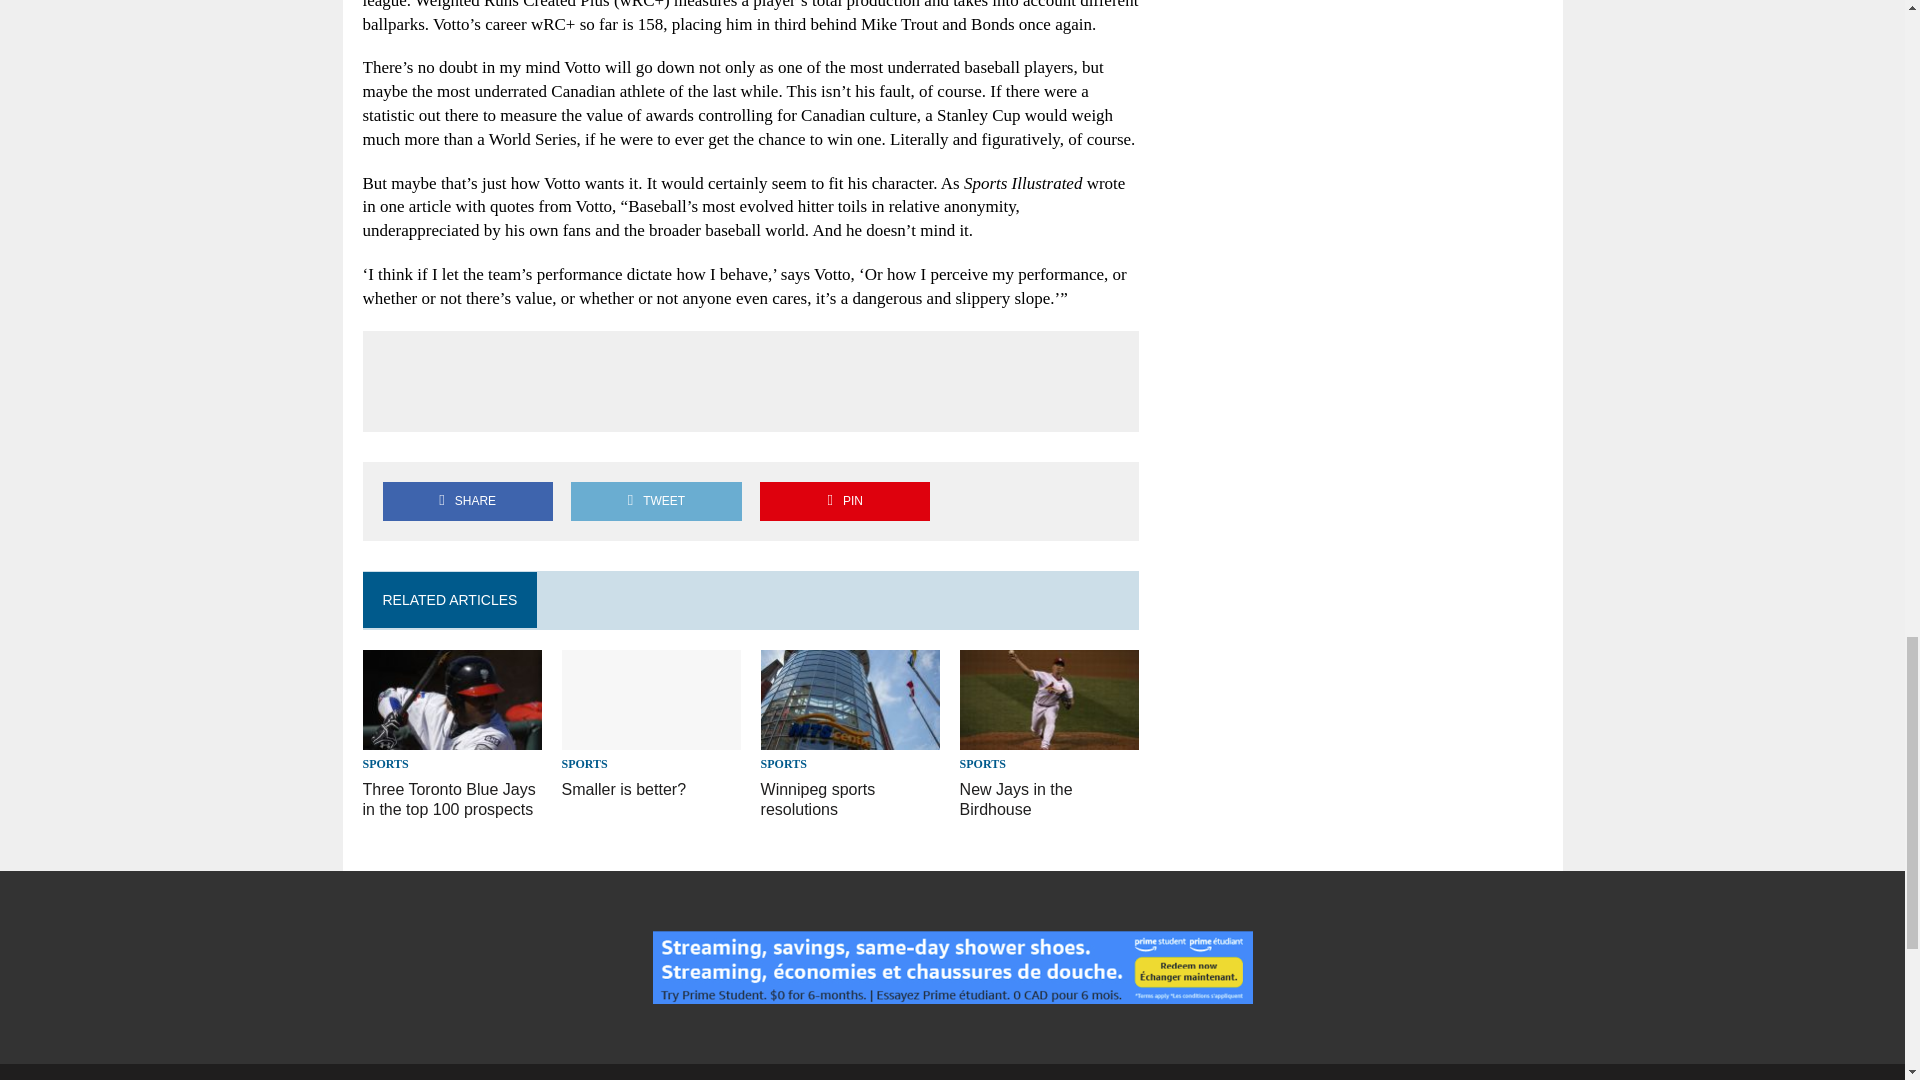 Image resolution: width=1920 pixels, height=1080 pixels. I want to click on Three Toronto Blue Jays in the top 100 prospects, so click(452, 738).